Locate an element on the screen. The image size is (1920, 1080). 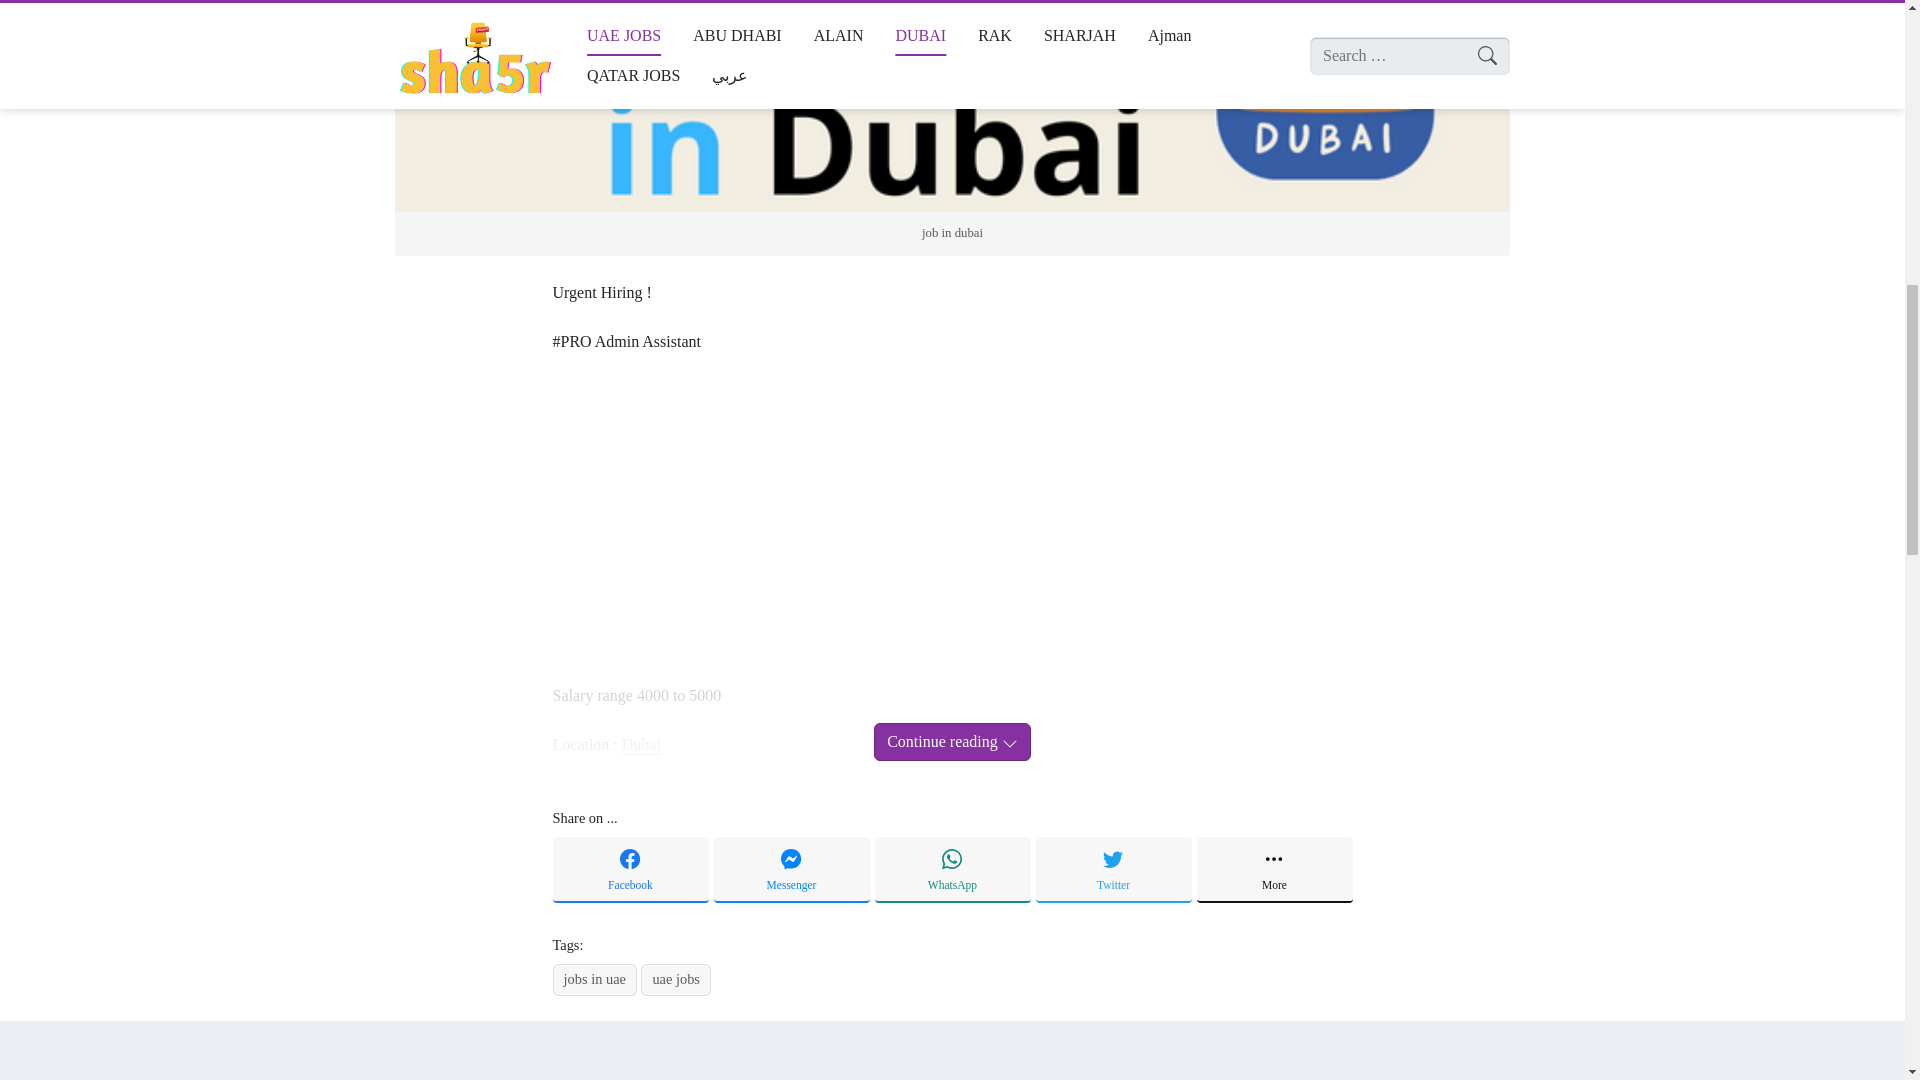
Continue reading is located at coordinates (952, 742).